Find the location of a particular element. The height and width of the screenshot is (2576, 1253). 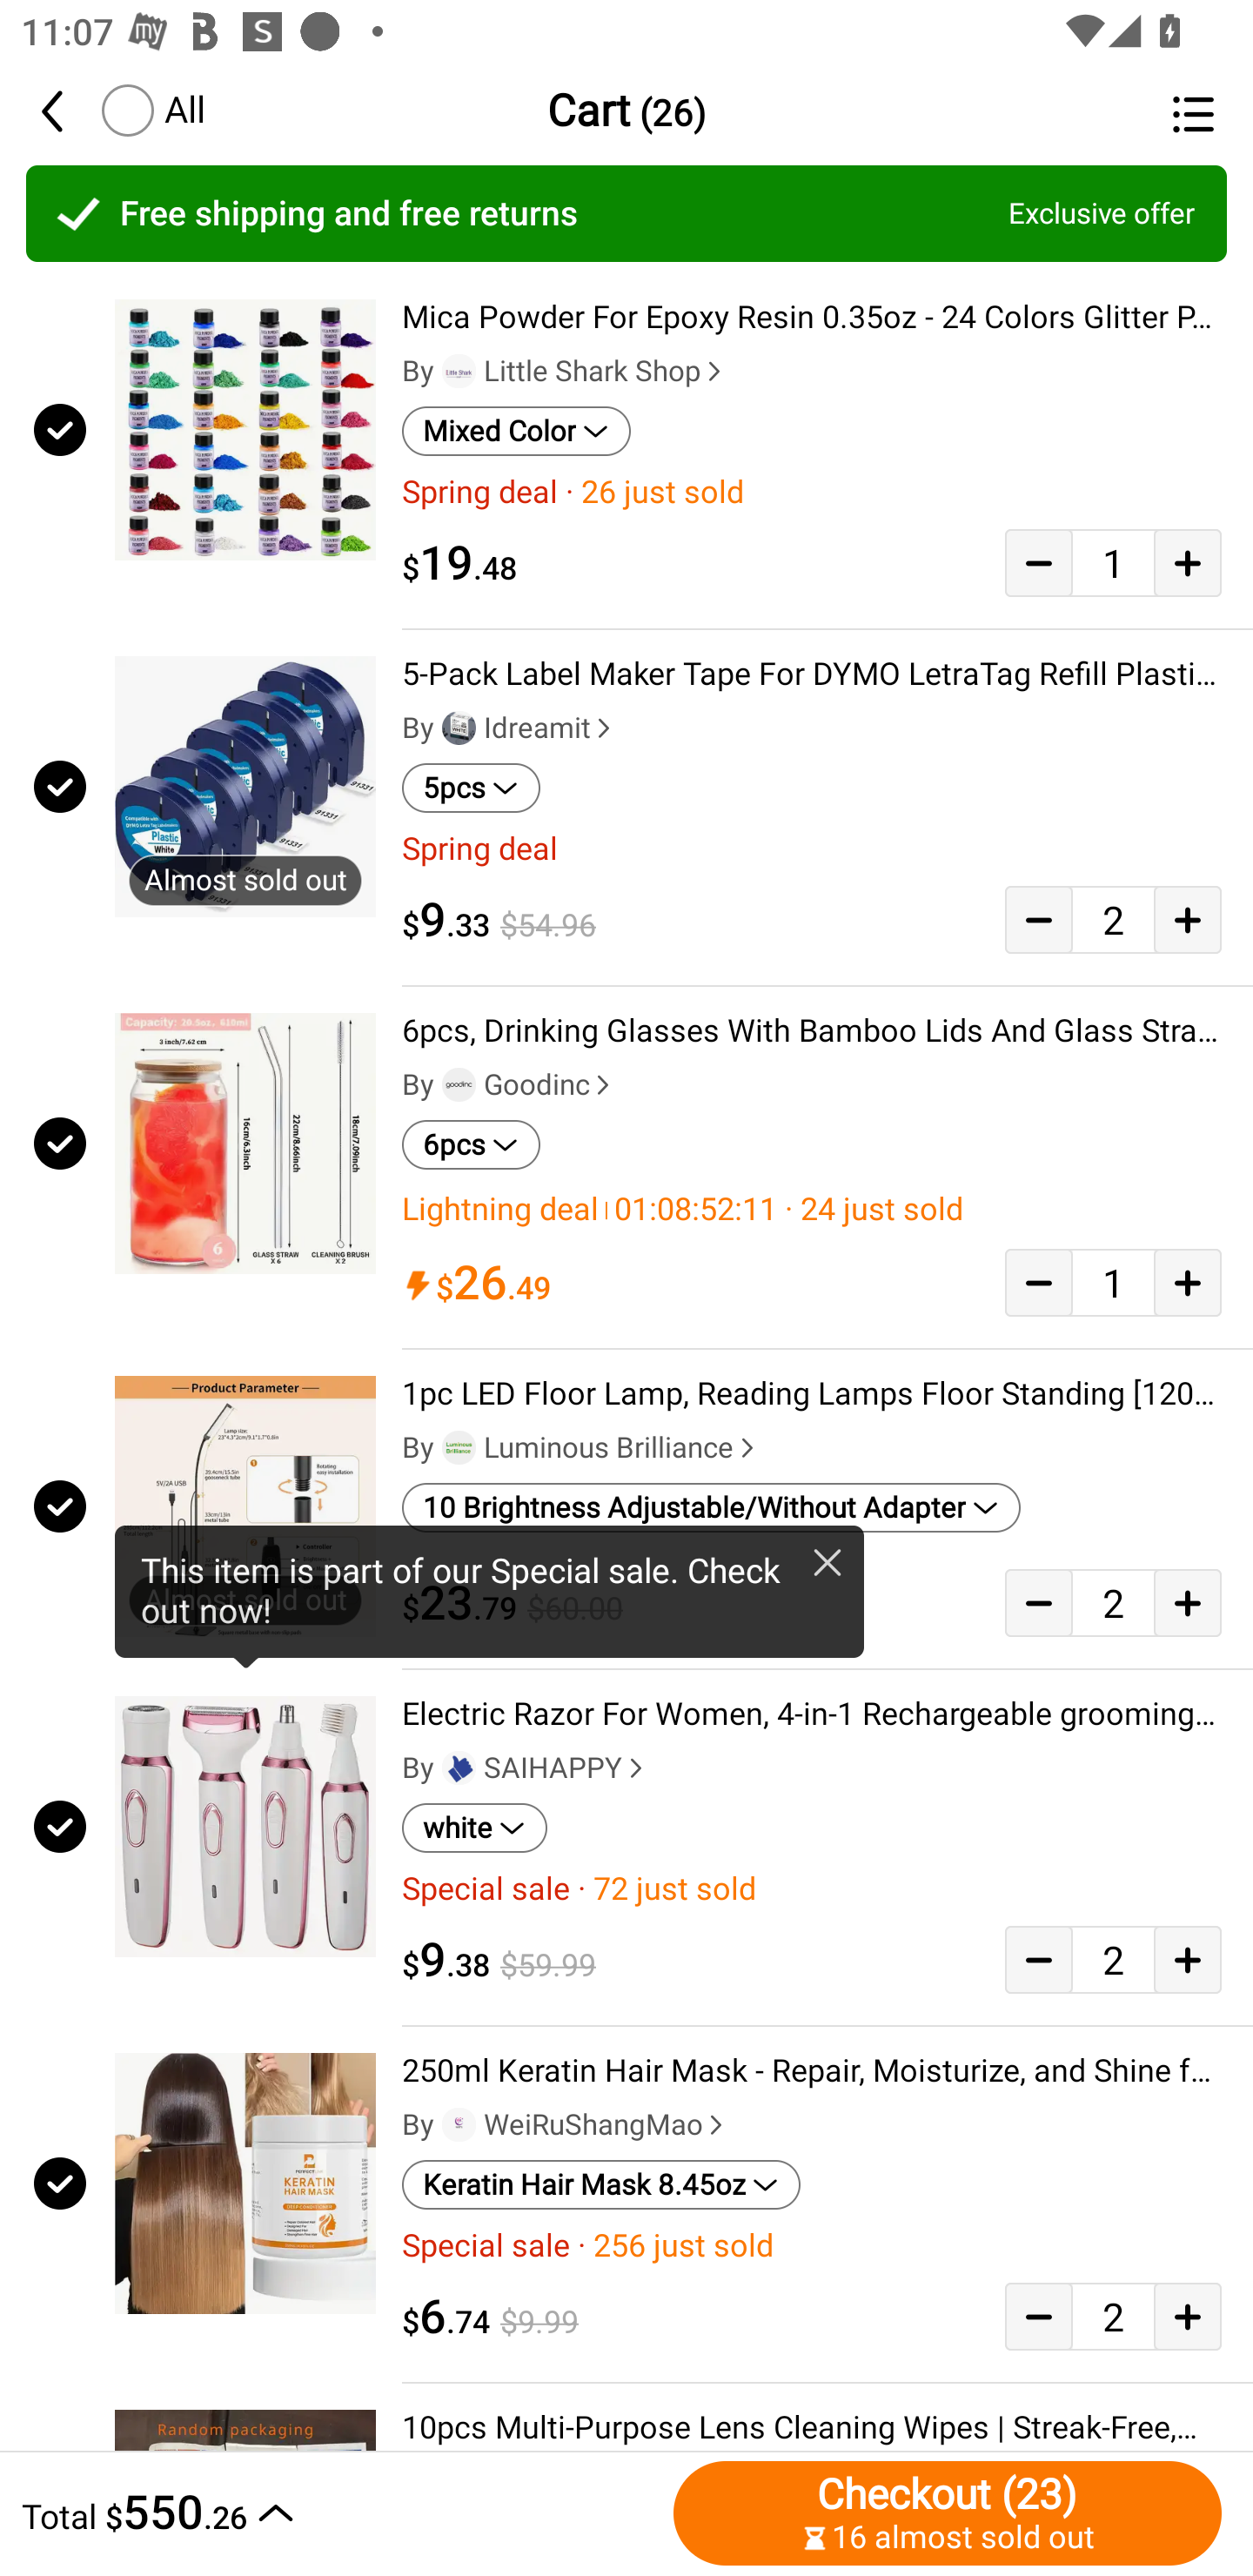

By Goodinc is located at coordinates (509, 1085).